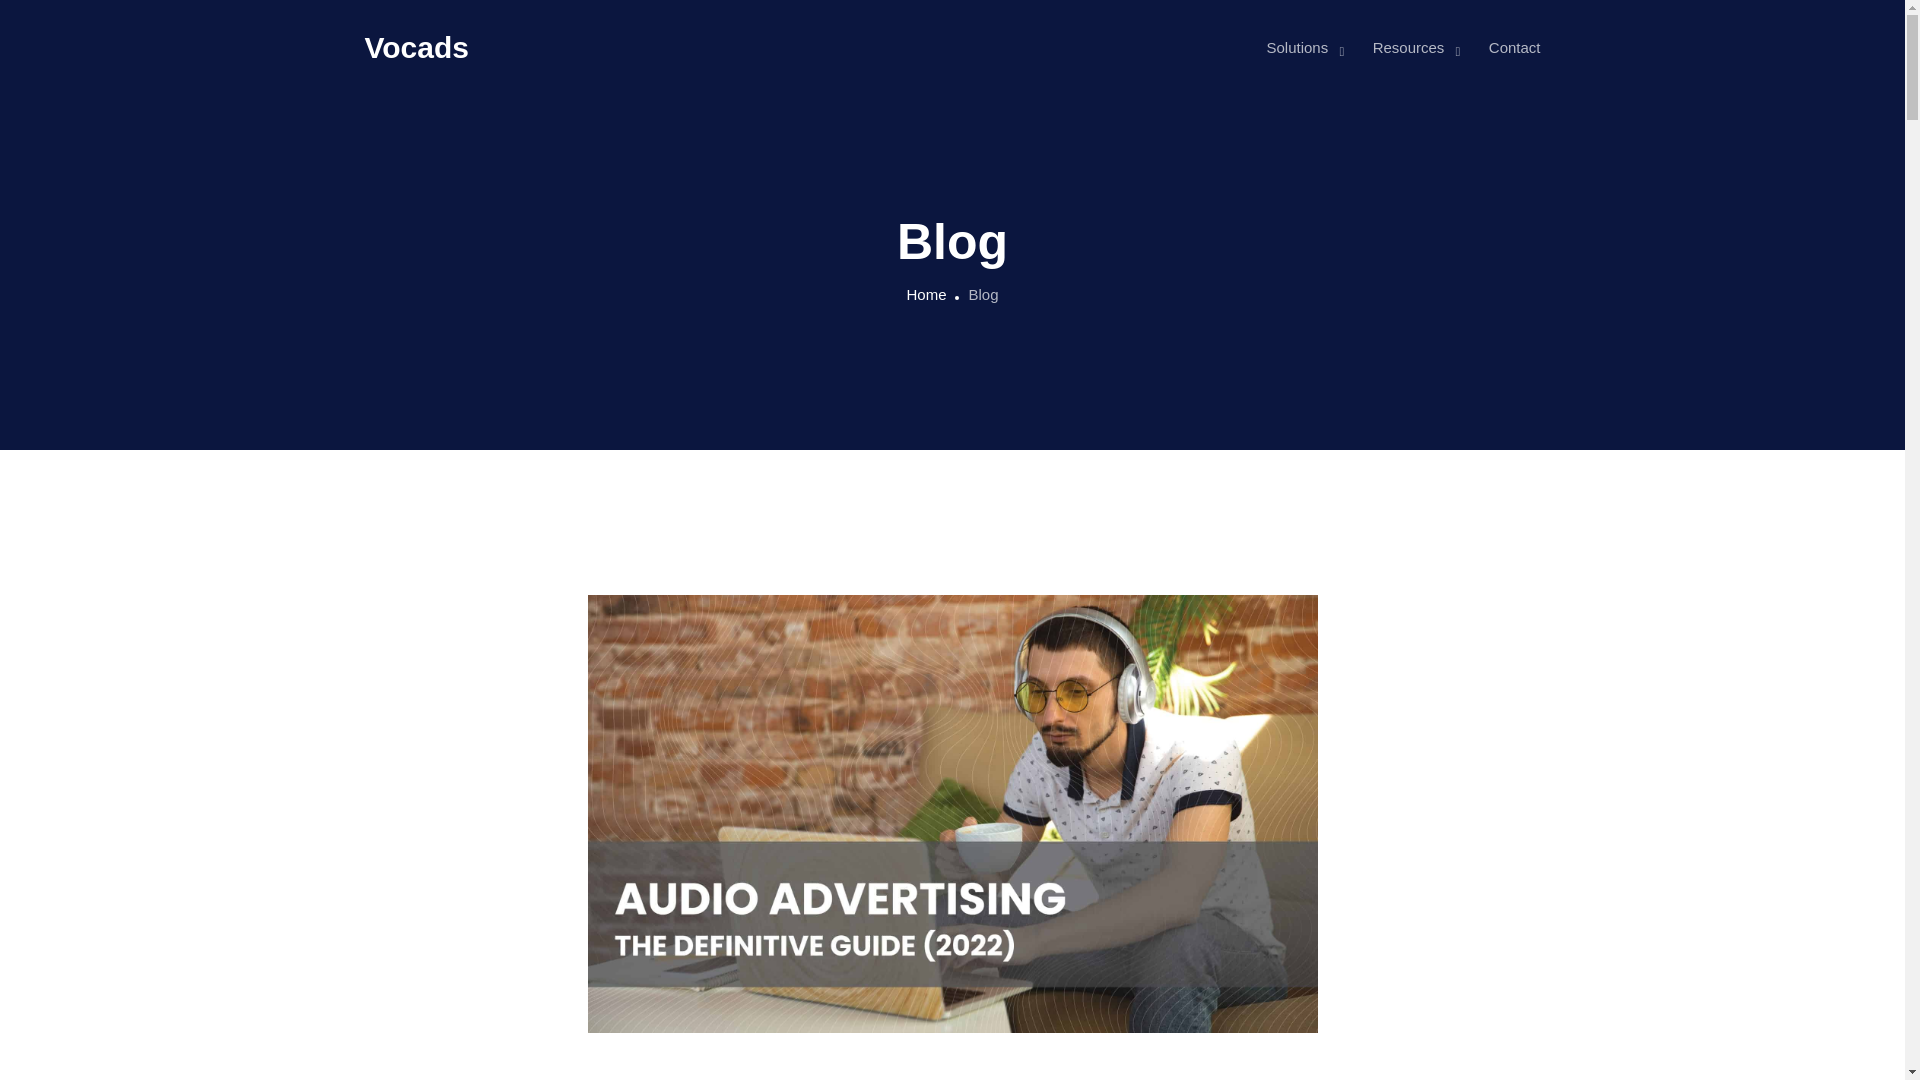 The height and width of the screenshot is (1080, 1920). Describe the element at coordinates (1515, 47) in the screenshot. I see `Contact` at that location.